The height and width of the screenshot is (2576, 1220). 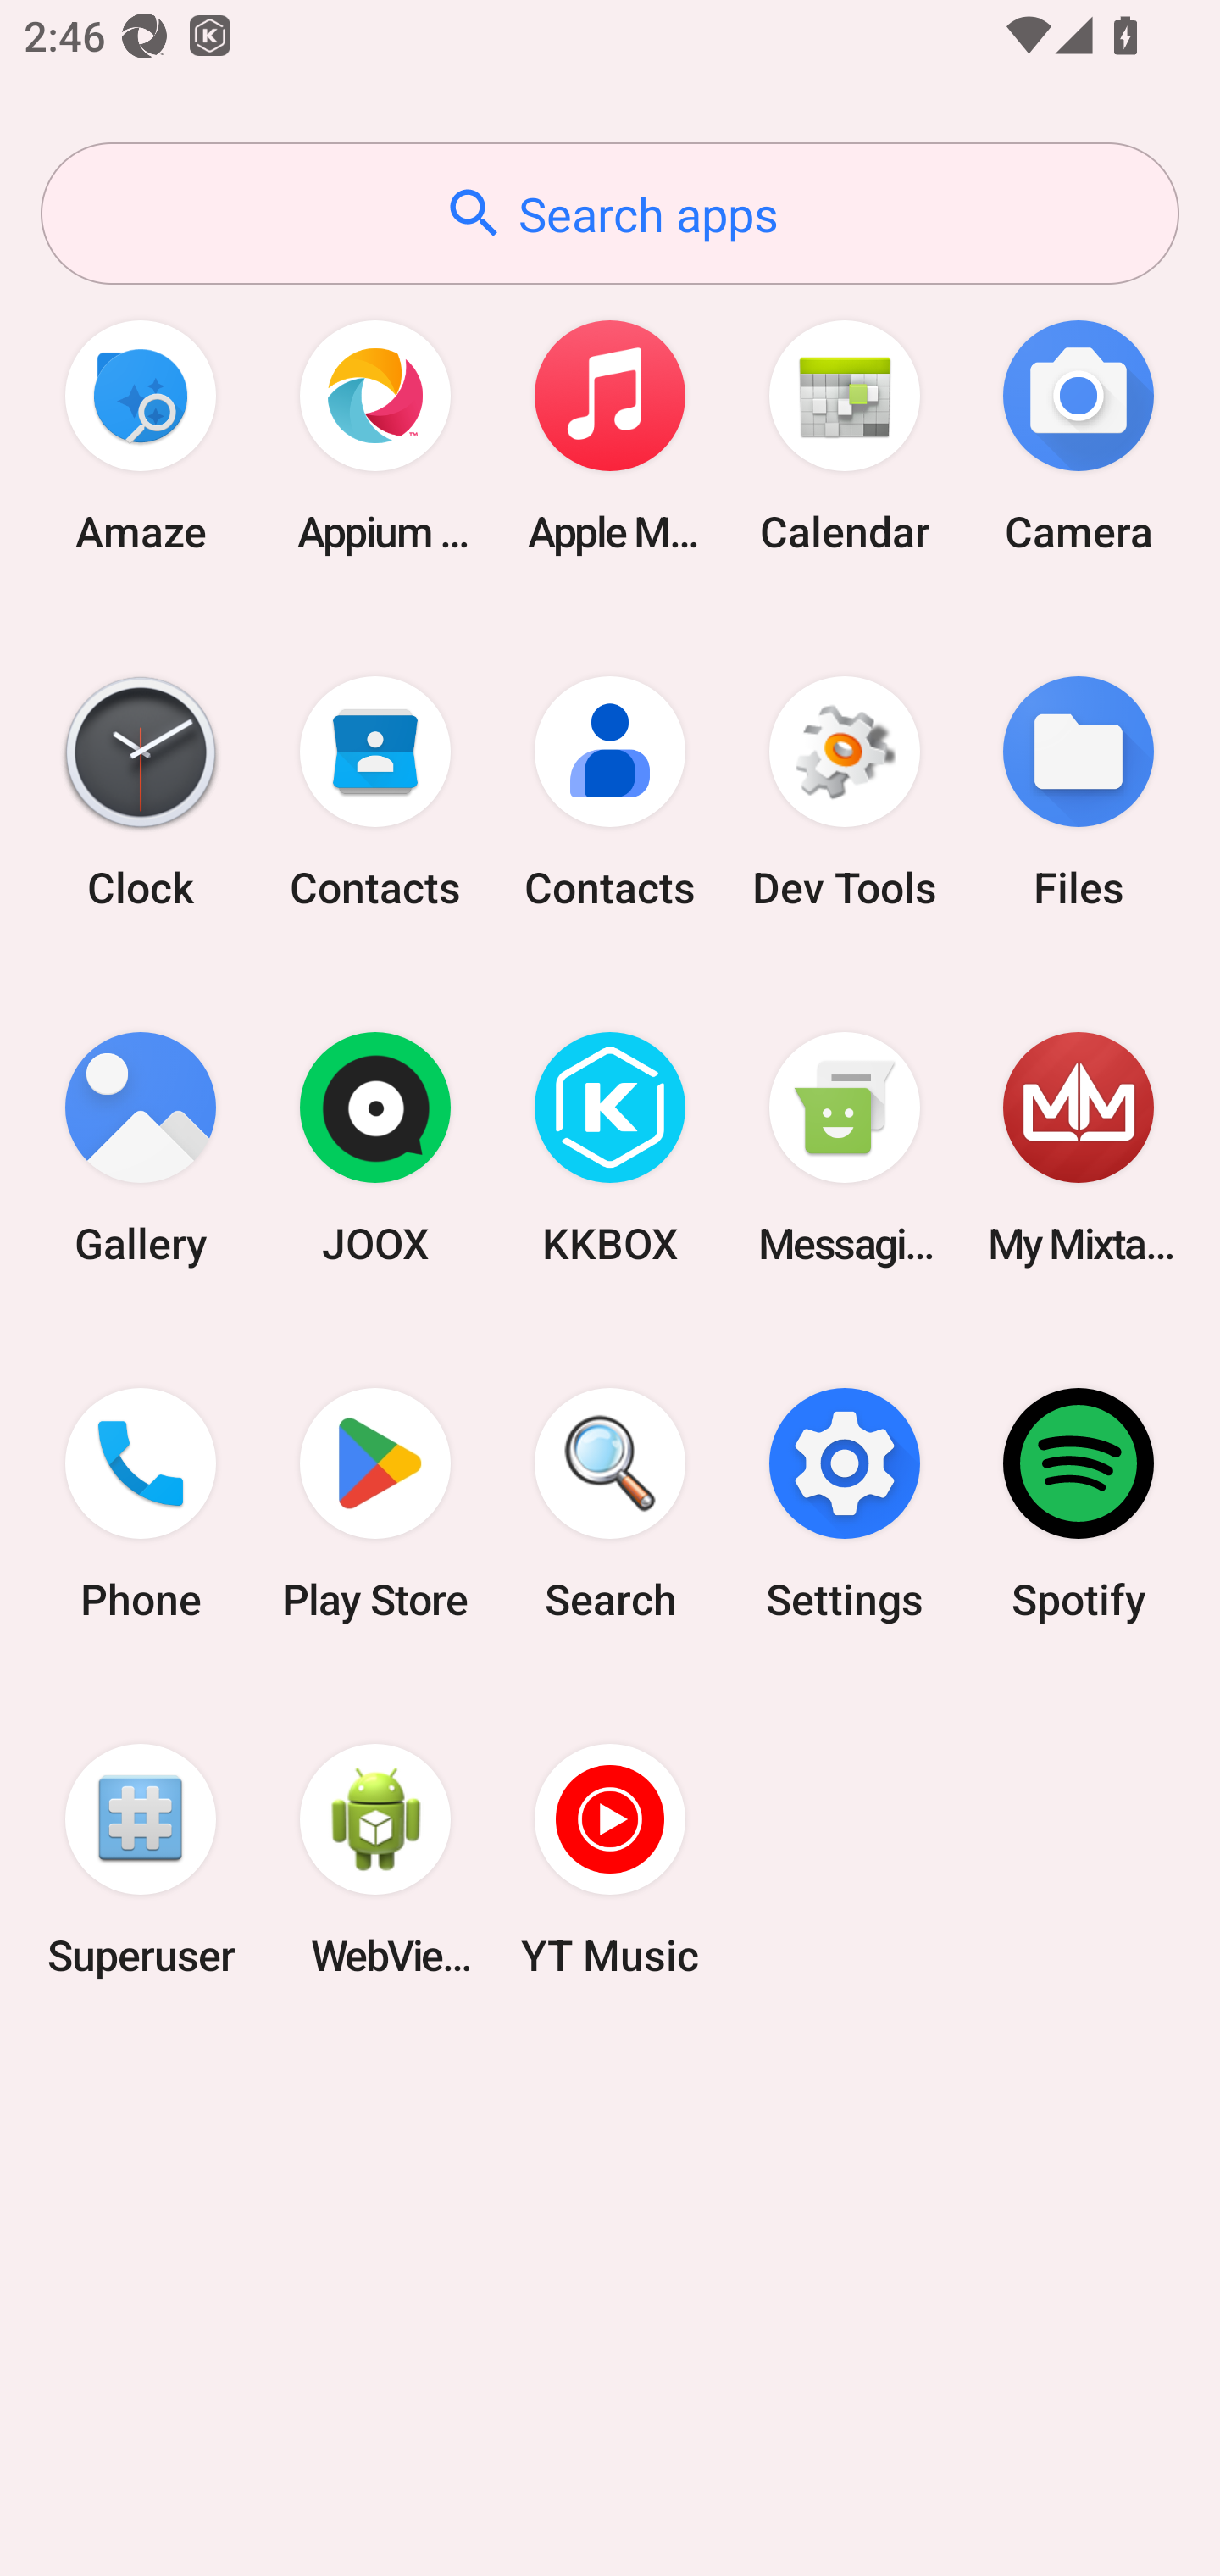 What do you see at coordinates (375, 791) in the screenshot?
I see `Contacts` at bounding box center [375, 791].